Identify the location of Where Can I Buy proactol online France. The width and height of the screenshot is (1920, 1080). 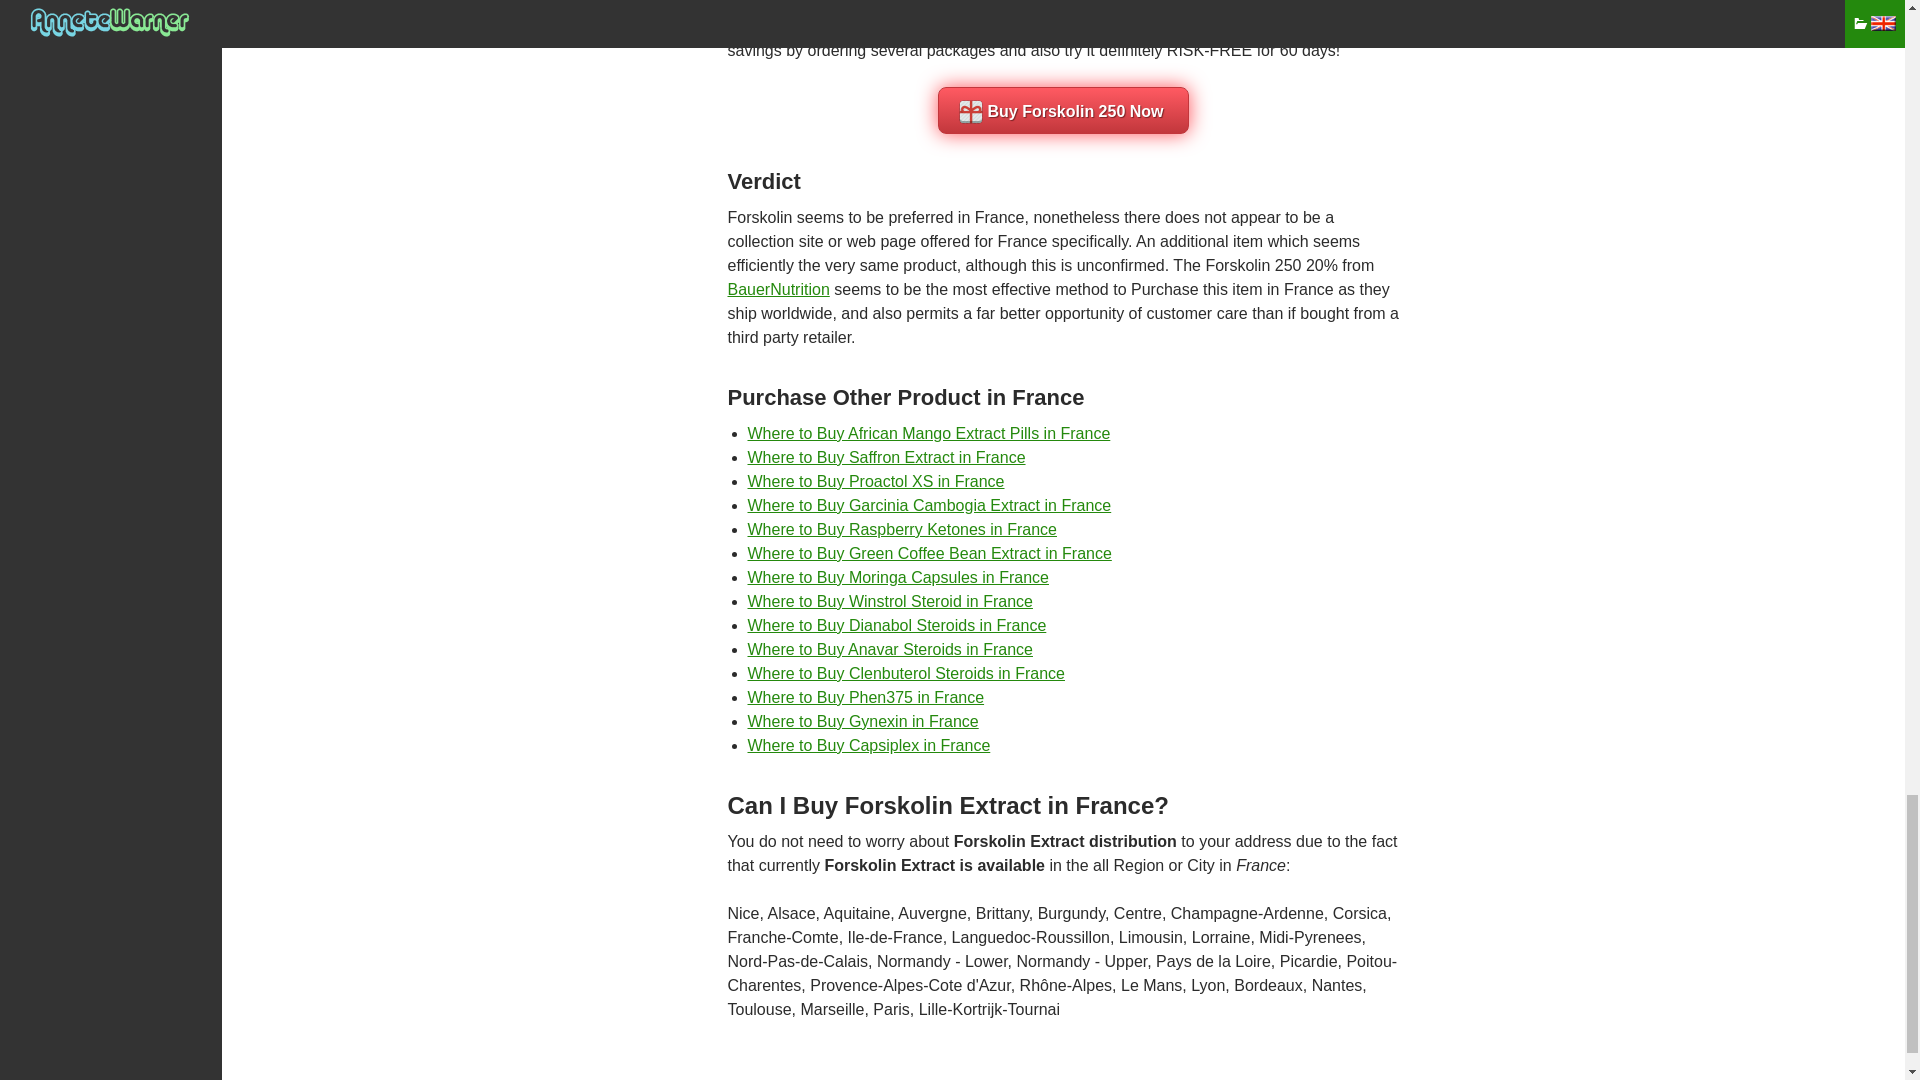
(876, 482).